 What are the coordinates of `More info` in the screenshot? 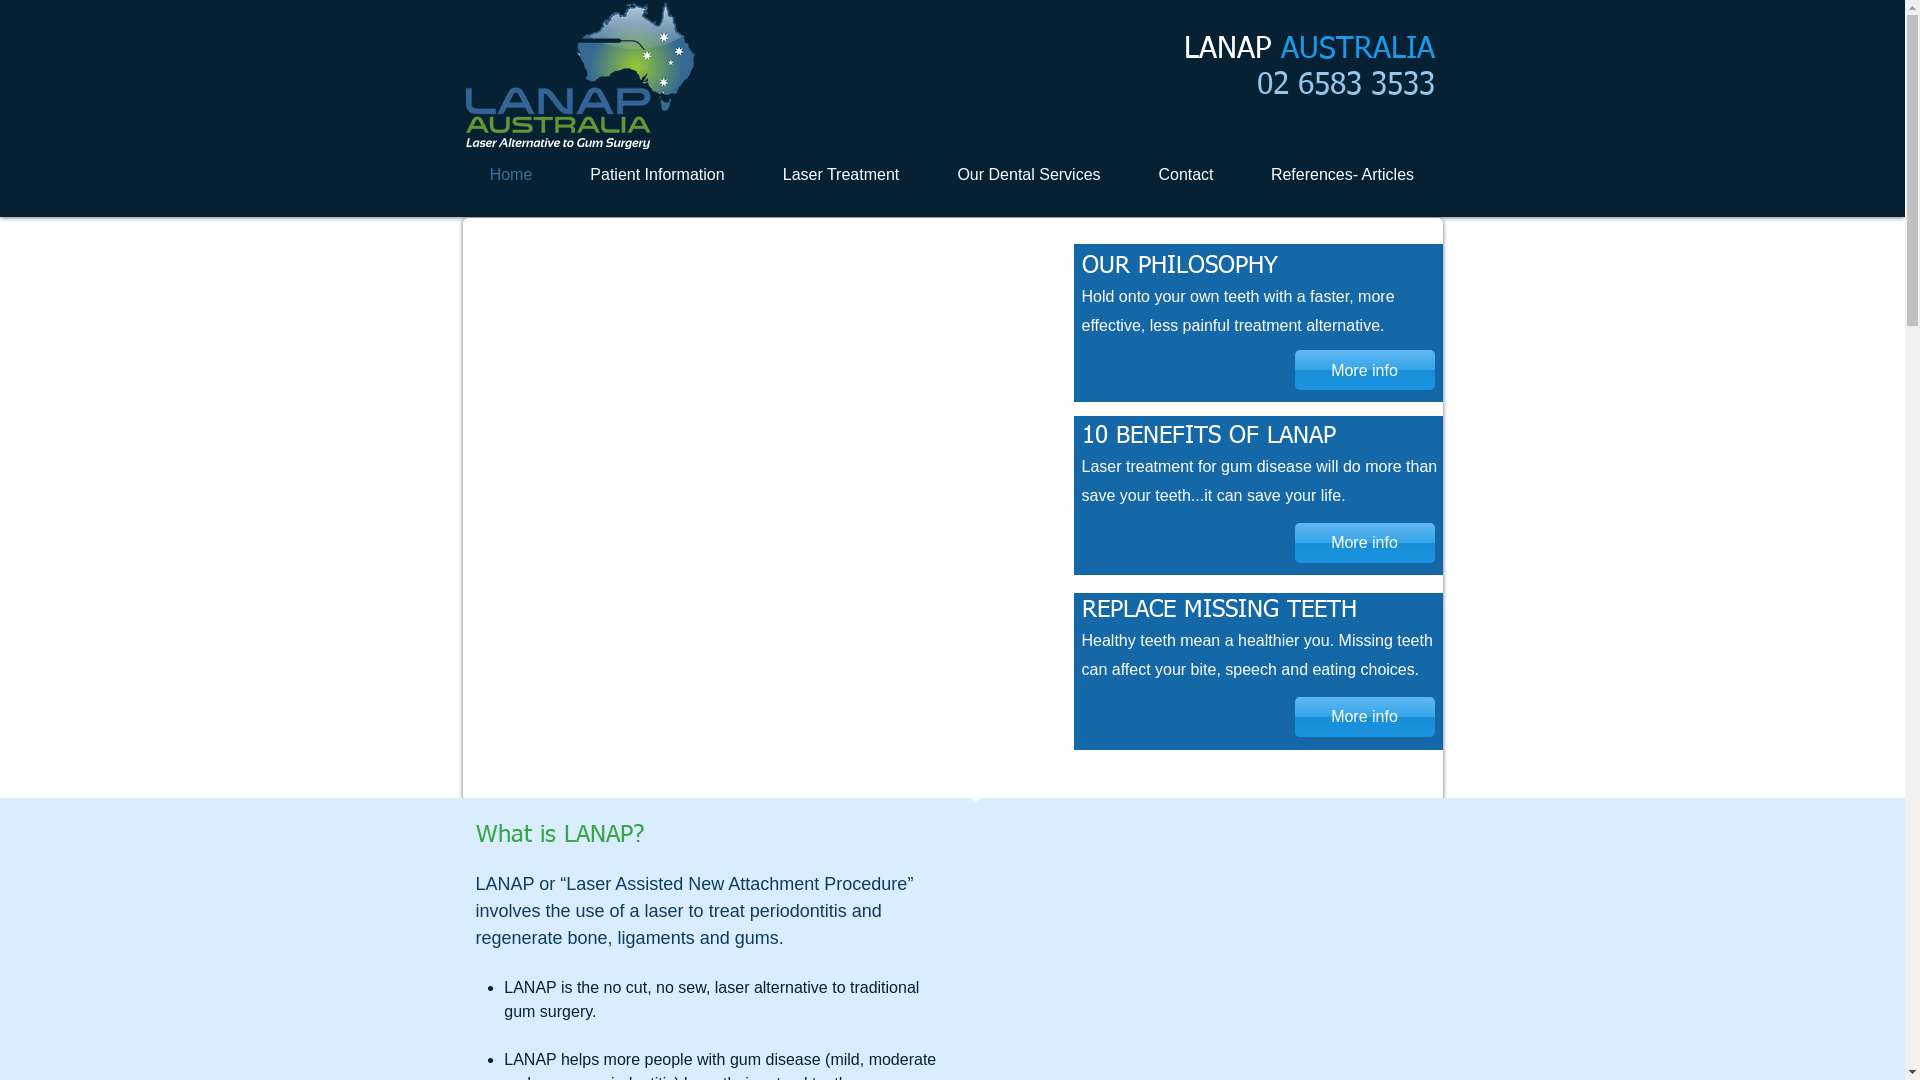 It's located at (1364, 717).